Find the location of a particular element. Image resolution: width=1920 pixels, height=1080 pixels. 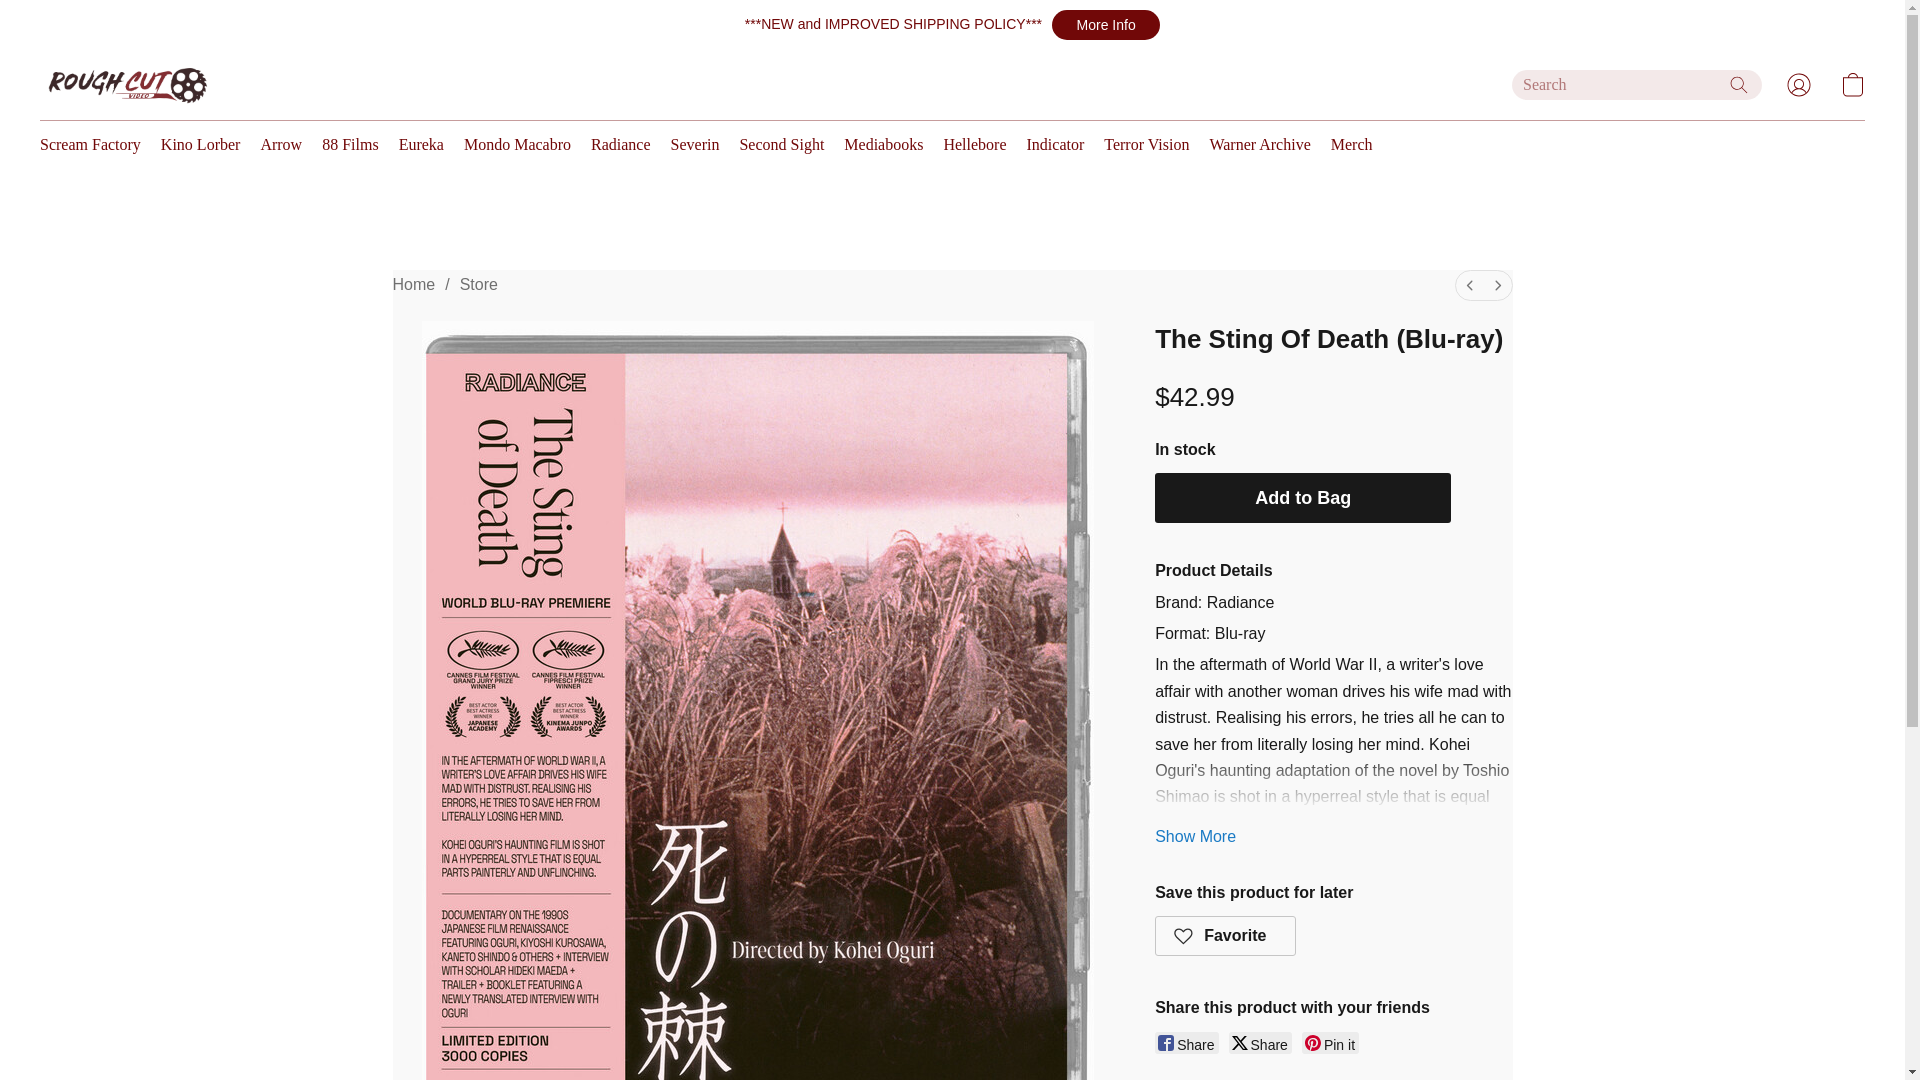

Warner Archive is located at coordinates (1259, 145).